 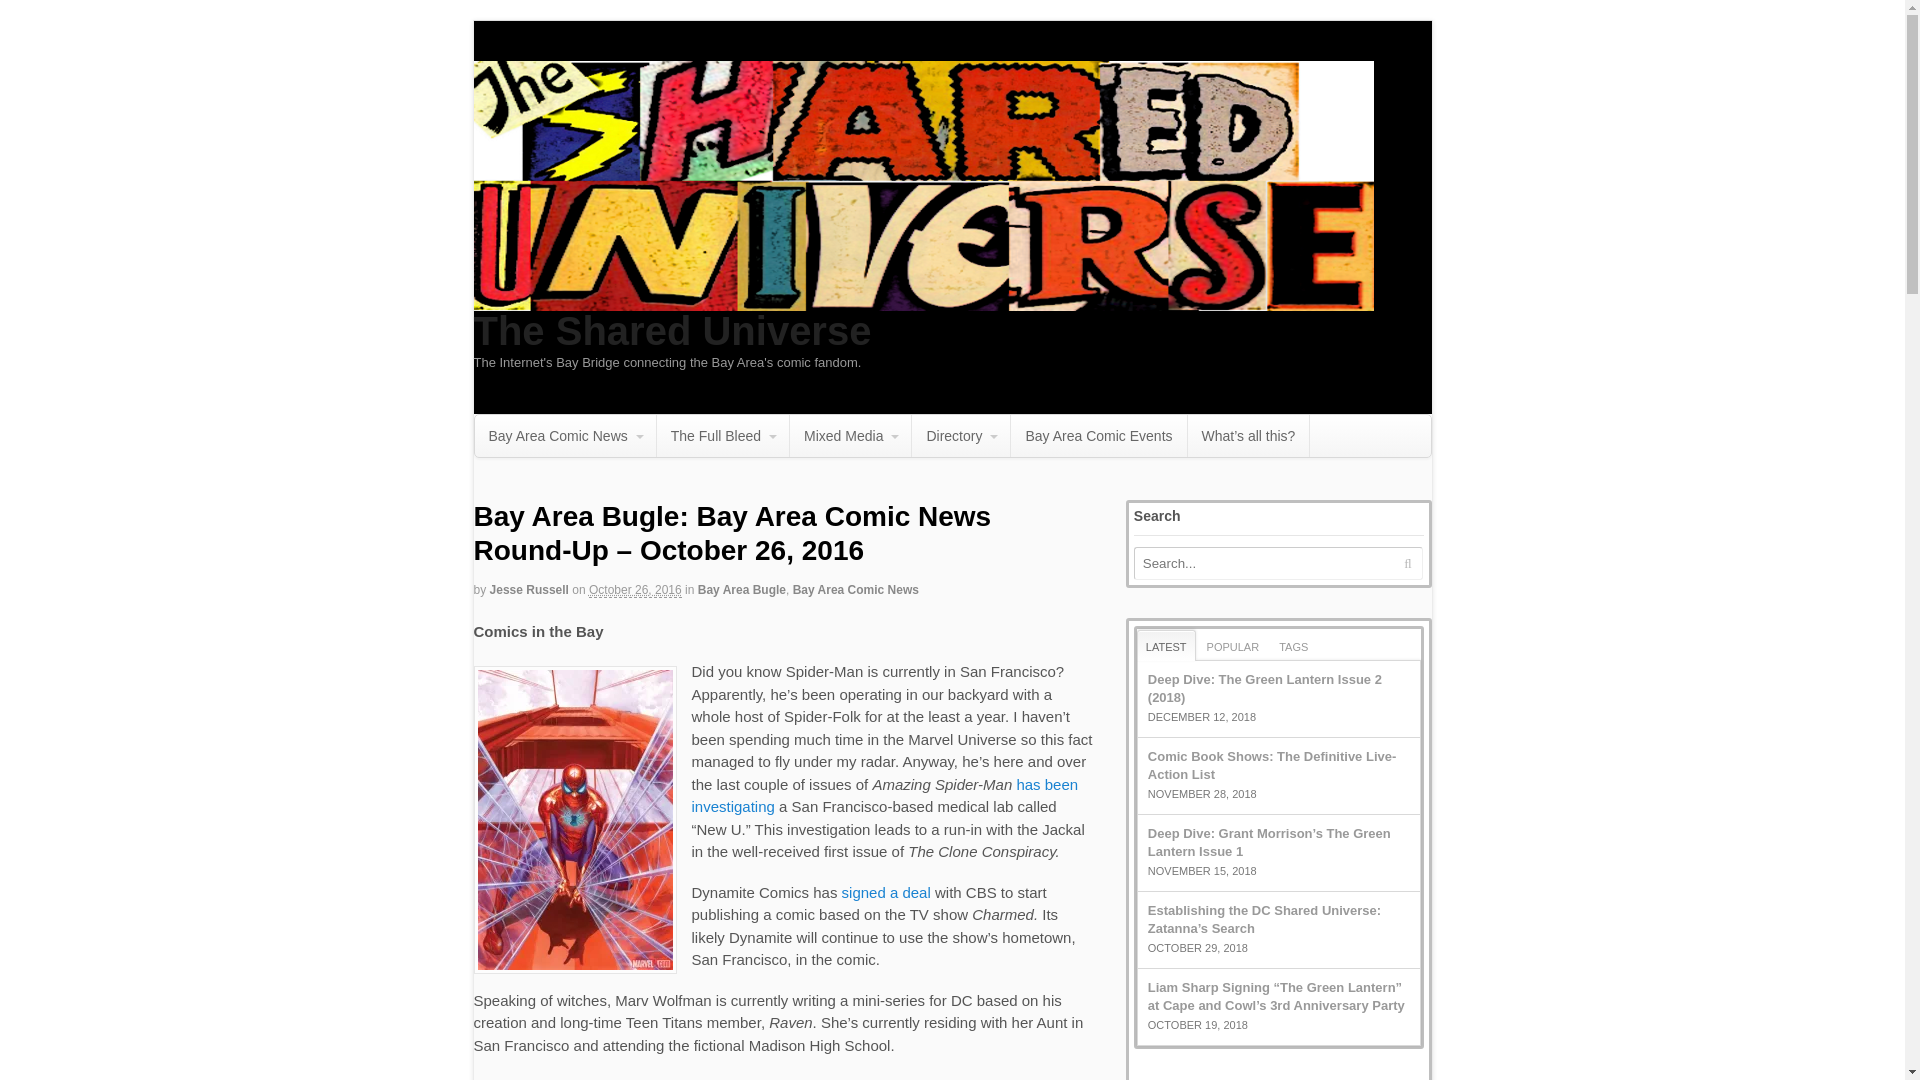 What do you see at coordinates (742, 590) in the screenshot?
I see `Bay Area Bugle` at bounding box center [742, 590].